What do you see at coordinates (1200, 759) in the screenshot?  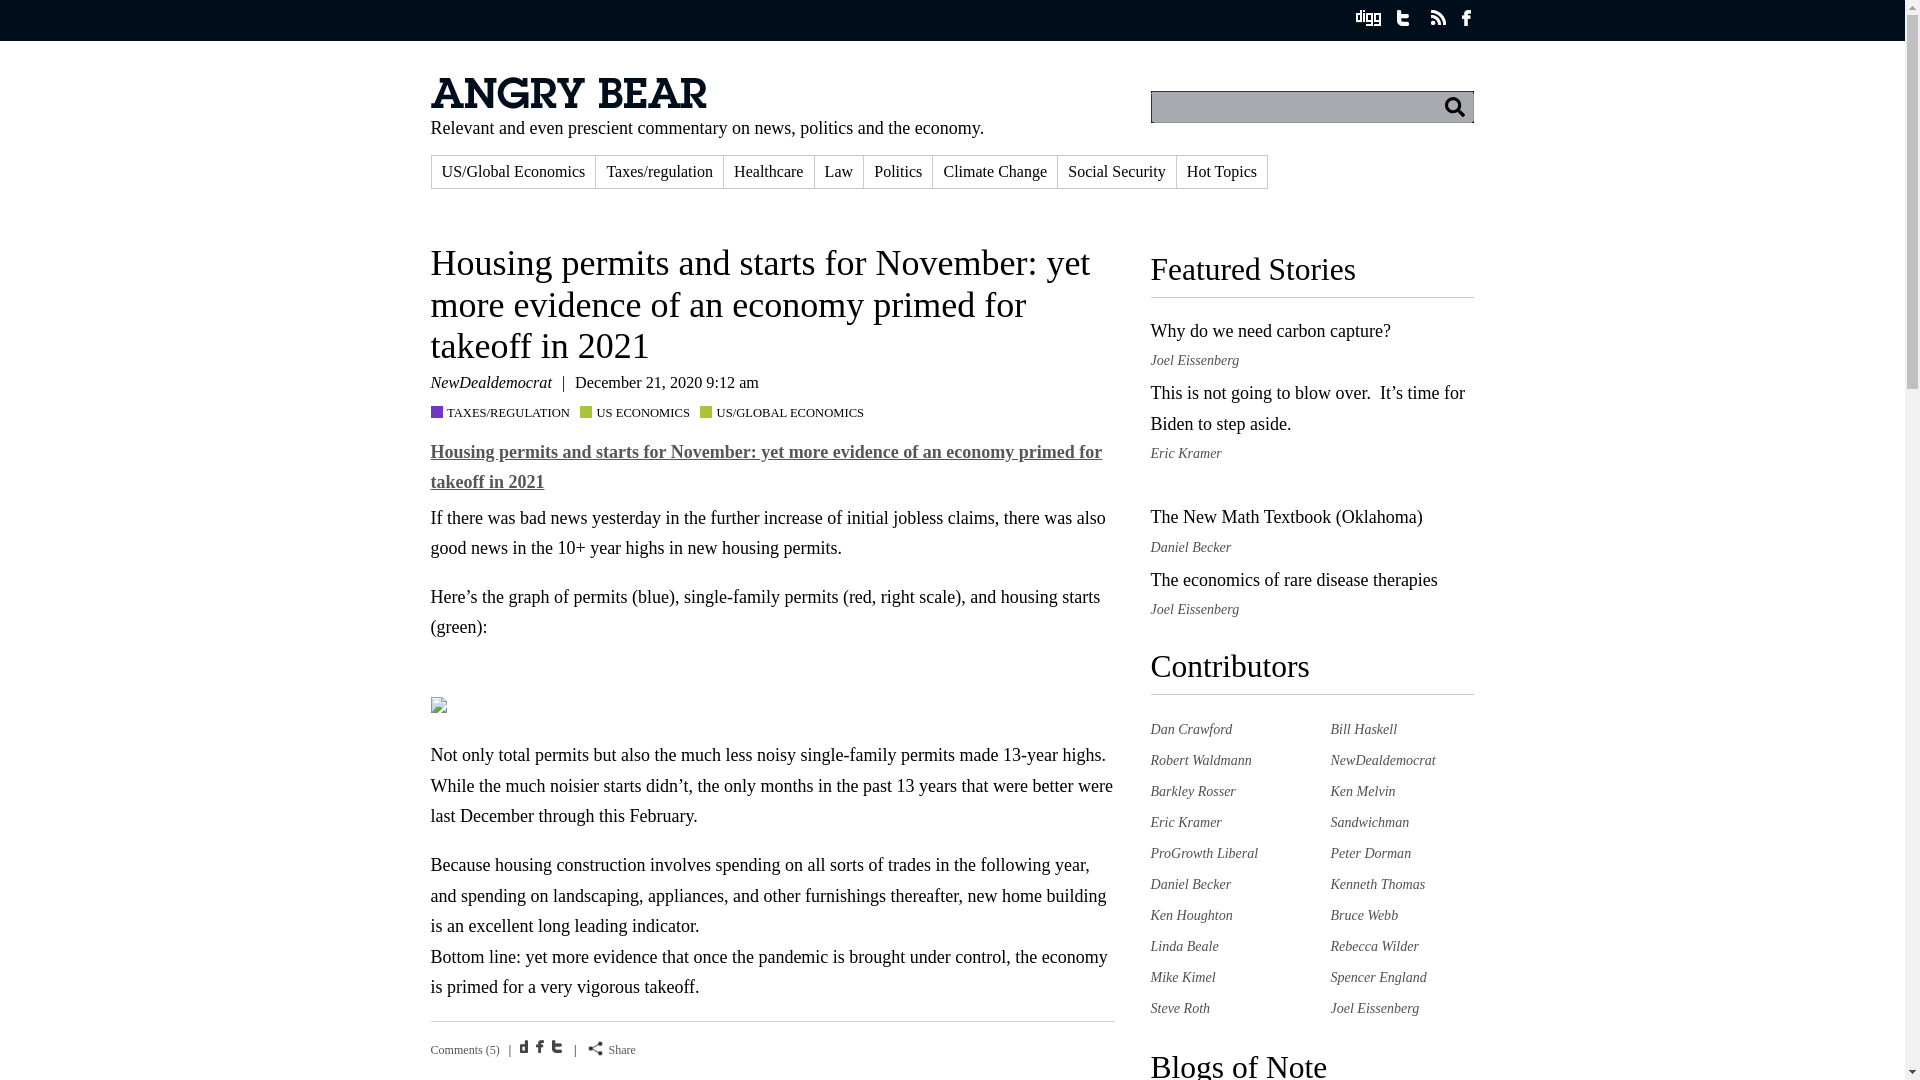 I see `Robert Waldmann` at bounding box center [1200, 759].